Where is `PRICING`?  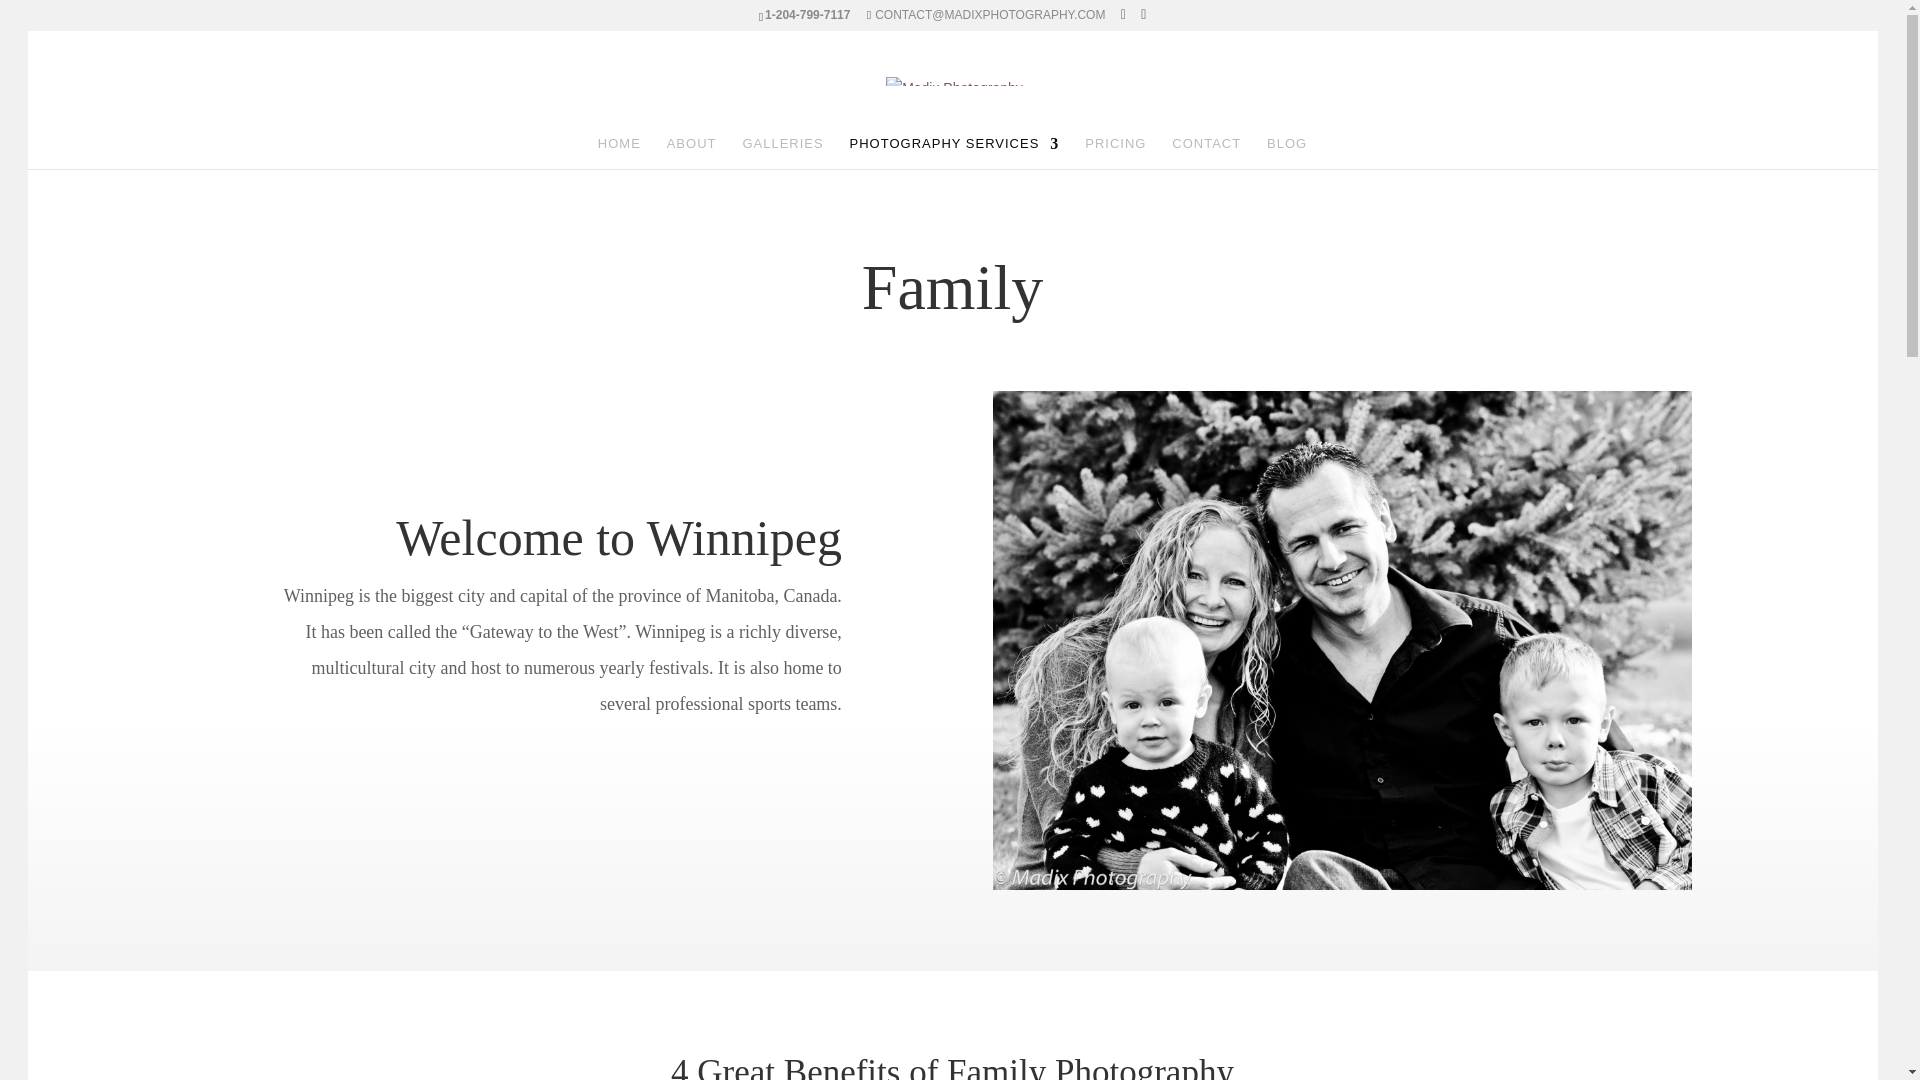 PRICING is located at coordinates (1115, 152).